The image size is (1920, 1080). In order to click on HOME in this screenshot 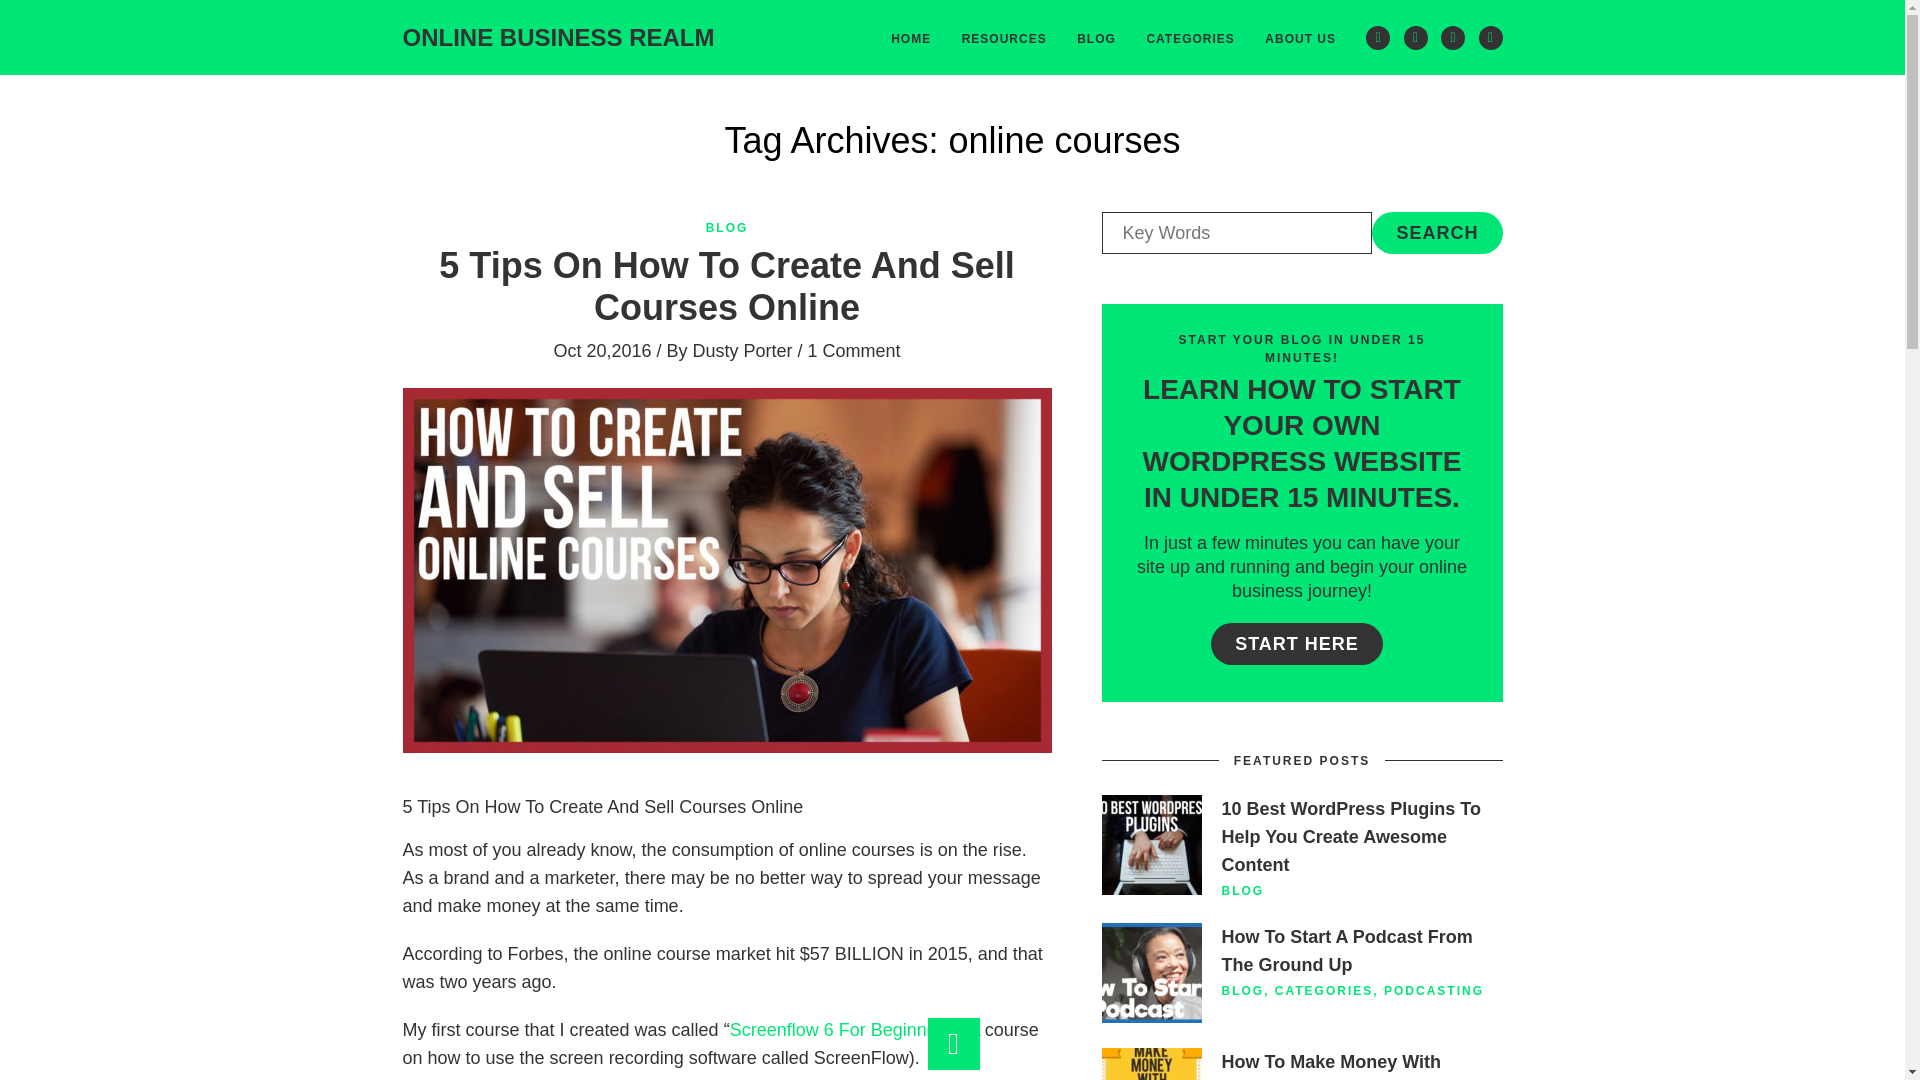, I will do `click(910, 37)`.